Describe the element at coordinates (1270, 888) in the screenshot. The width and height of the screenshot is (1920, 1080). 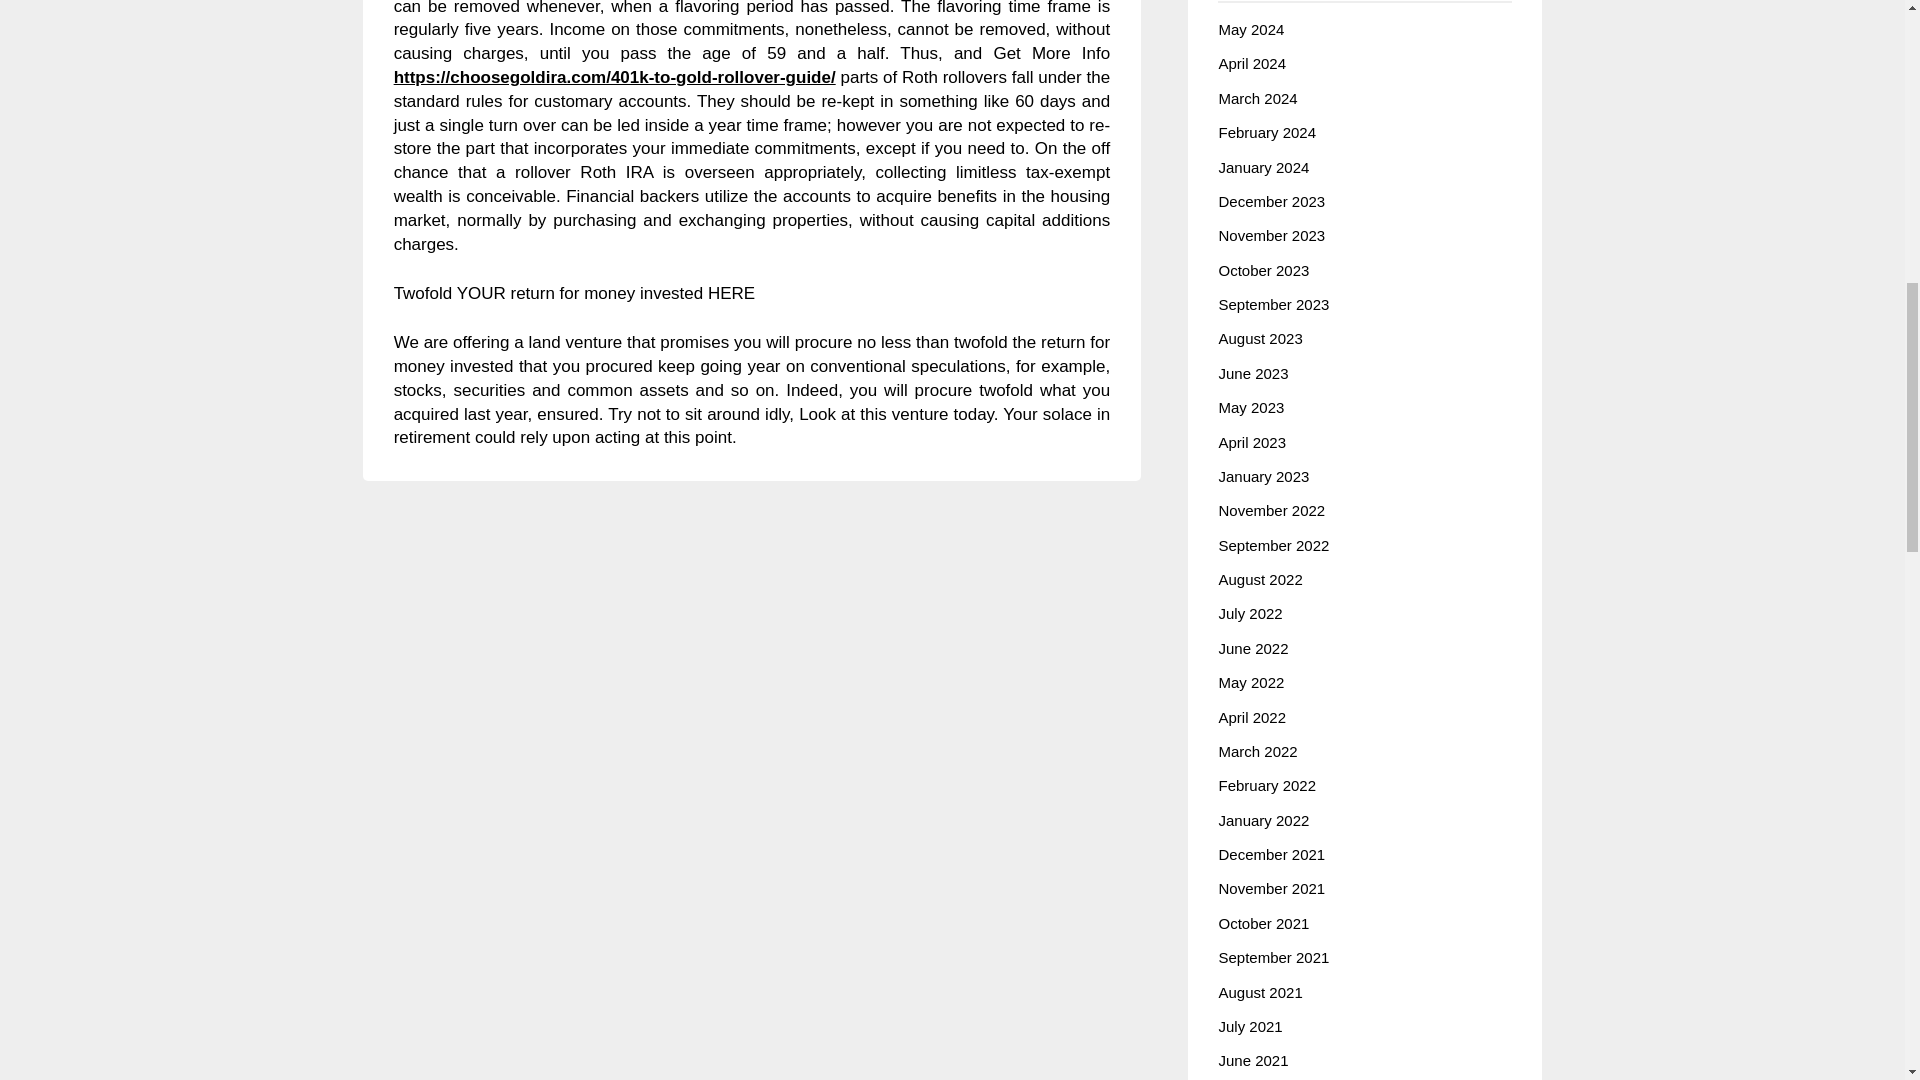
I see `November 2021` at that location.